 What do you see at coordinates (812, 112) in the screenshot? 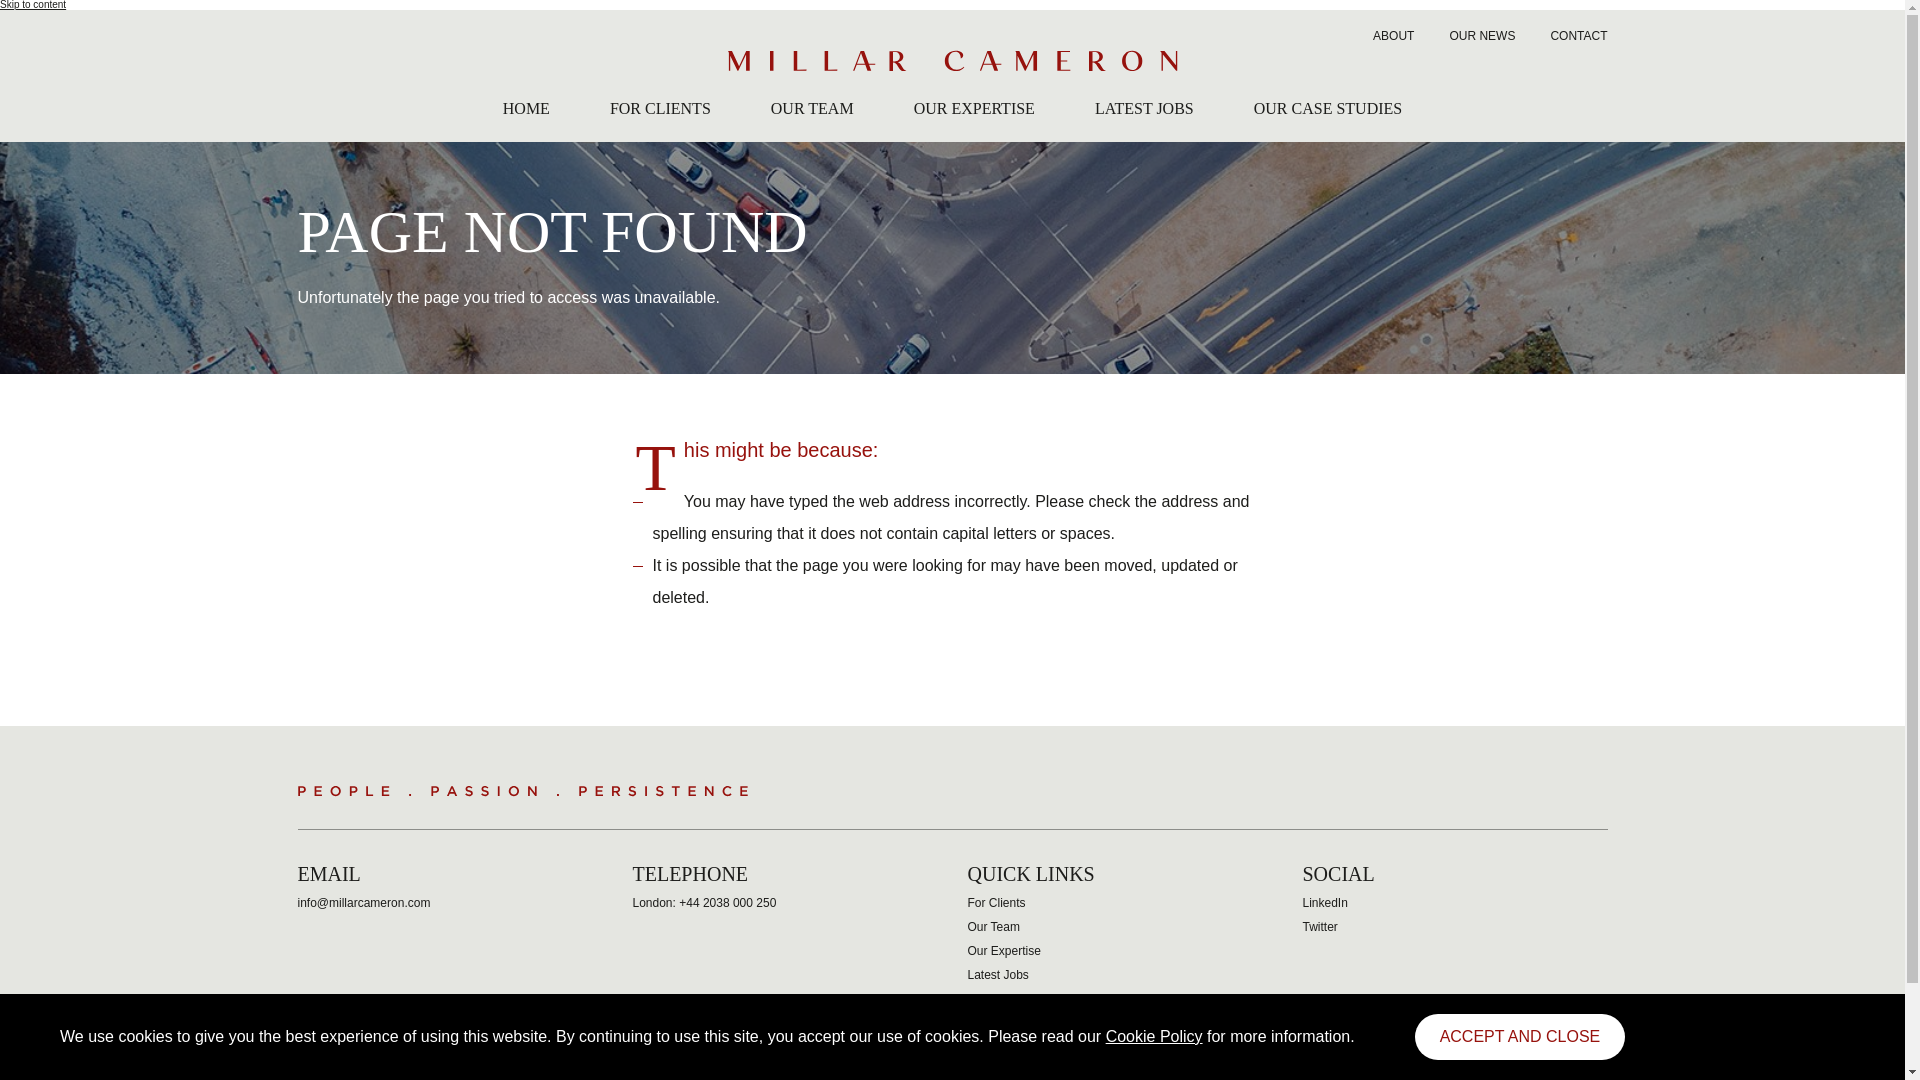
I see `OUR TEAM` at bounding box center [812, 112].